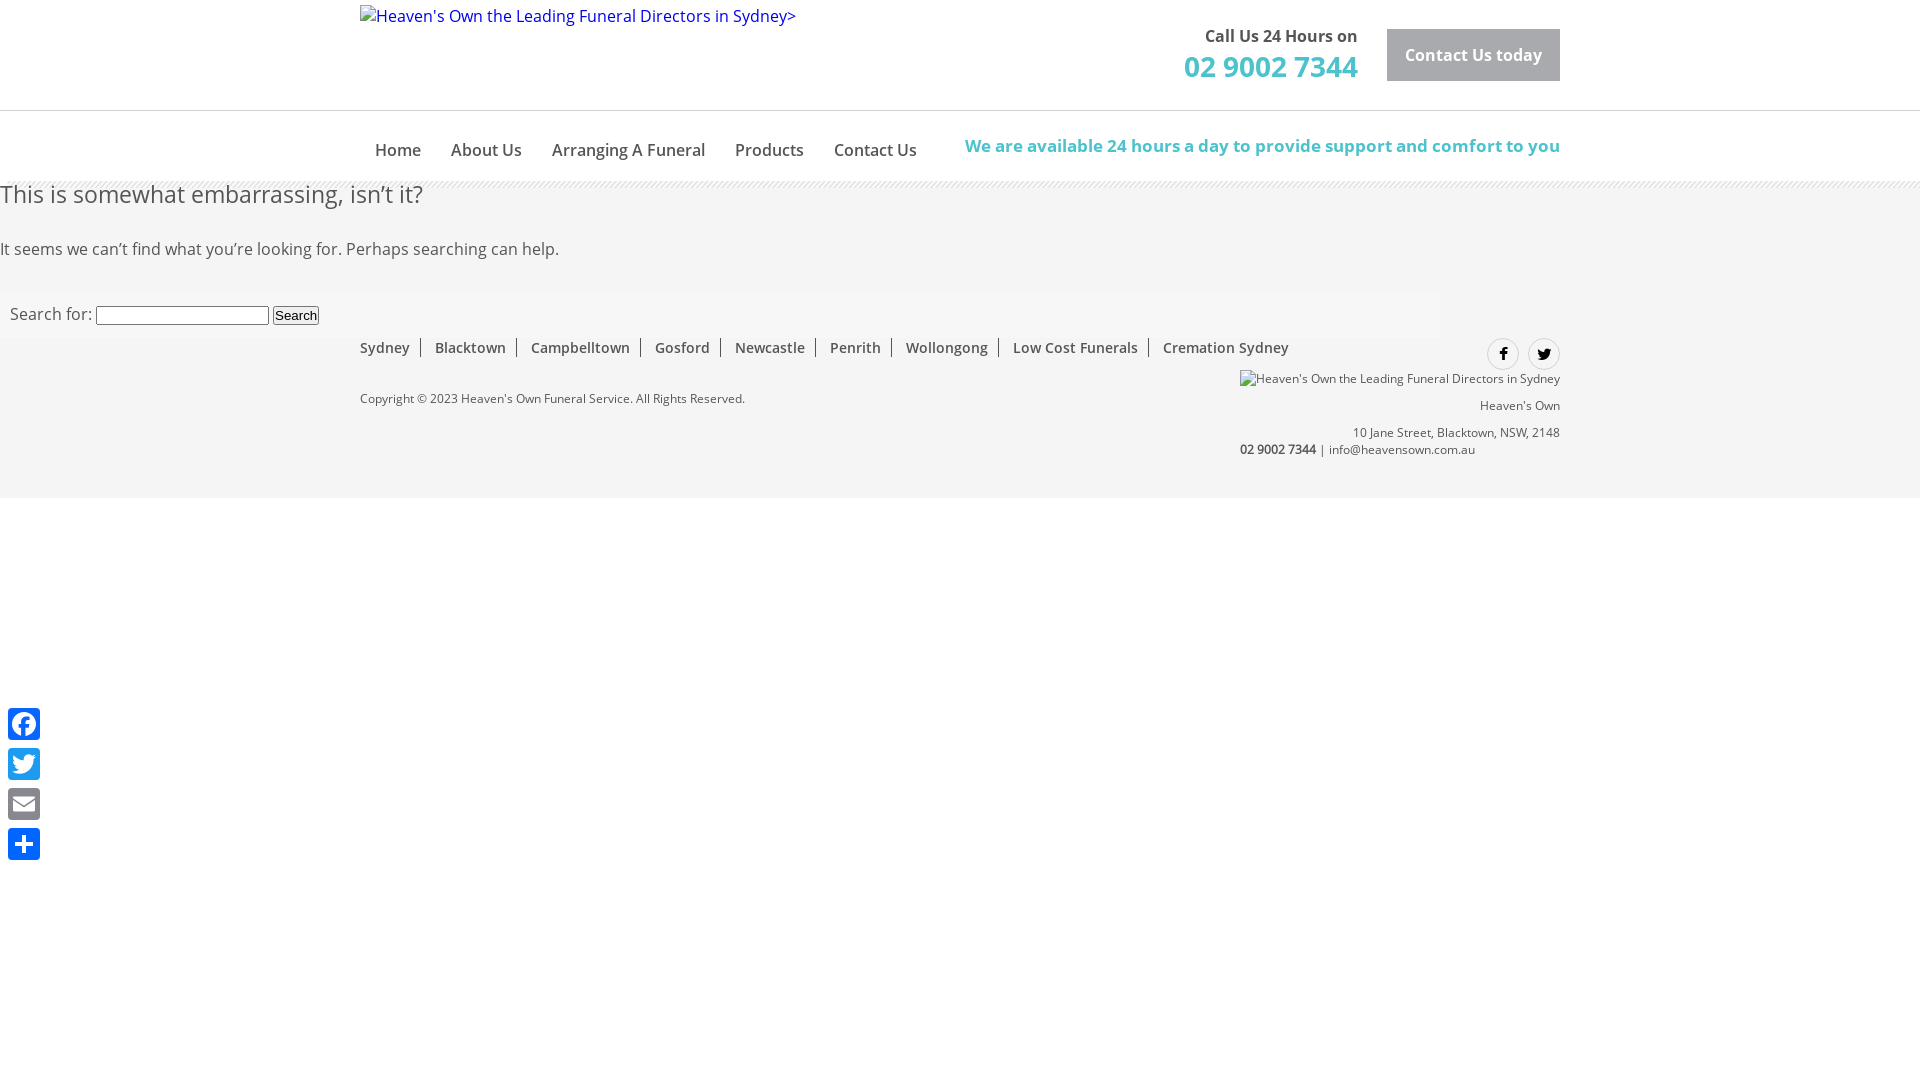 The image size is (1920, 1080). Describe the element at coordinates (682, 348) in the screenshot. I see `Gosford` at that location.